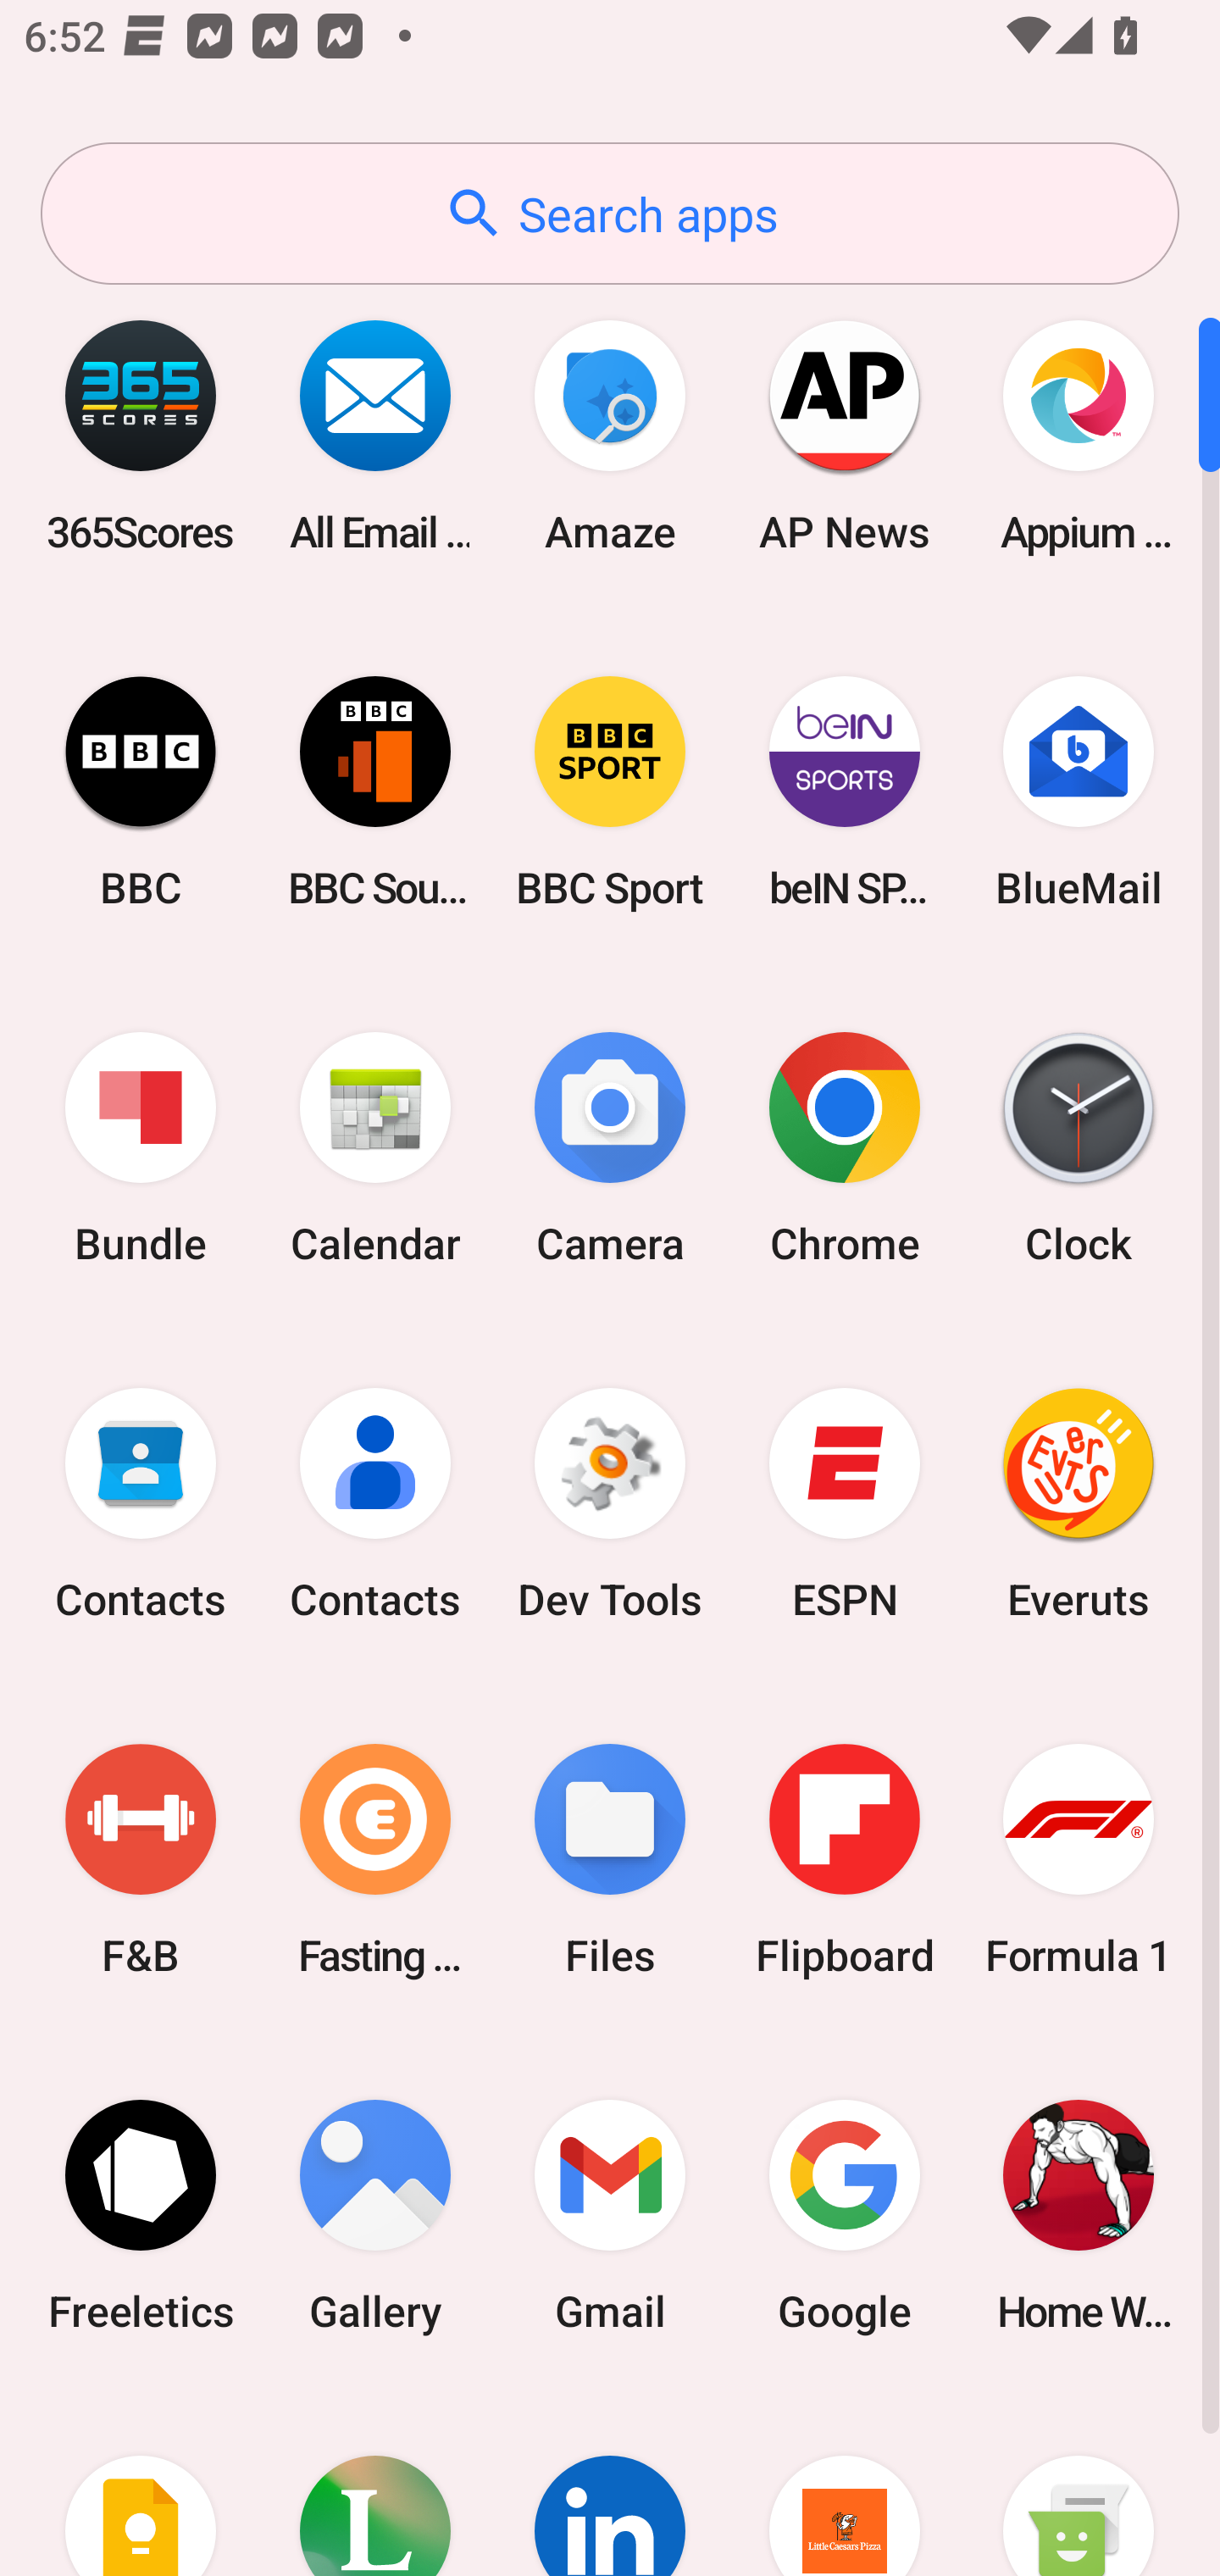 The width and height of the screenshot is (1220, 2576). What do you see at coordinates (610, 791) in the screenshot?
I see `BBC Sport` at bounding box center [610, 791].